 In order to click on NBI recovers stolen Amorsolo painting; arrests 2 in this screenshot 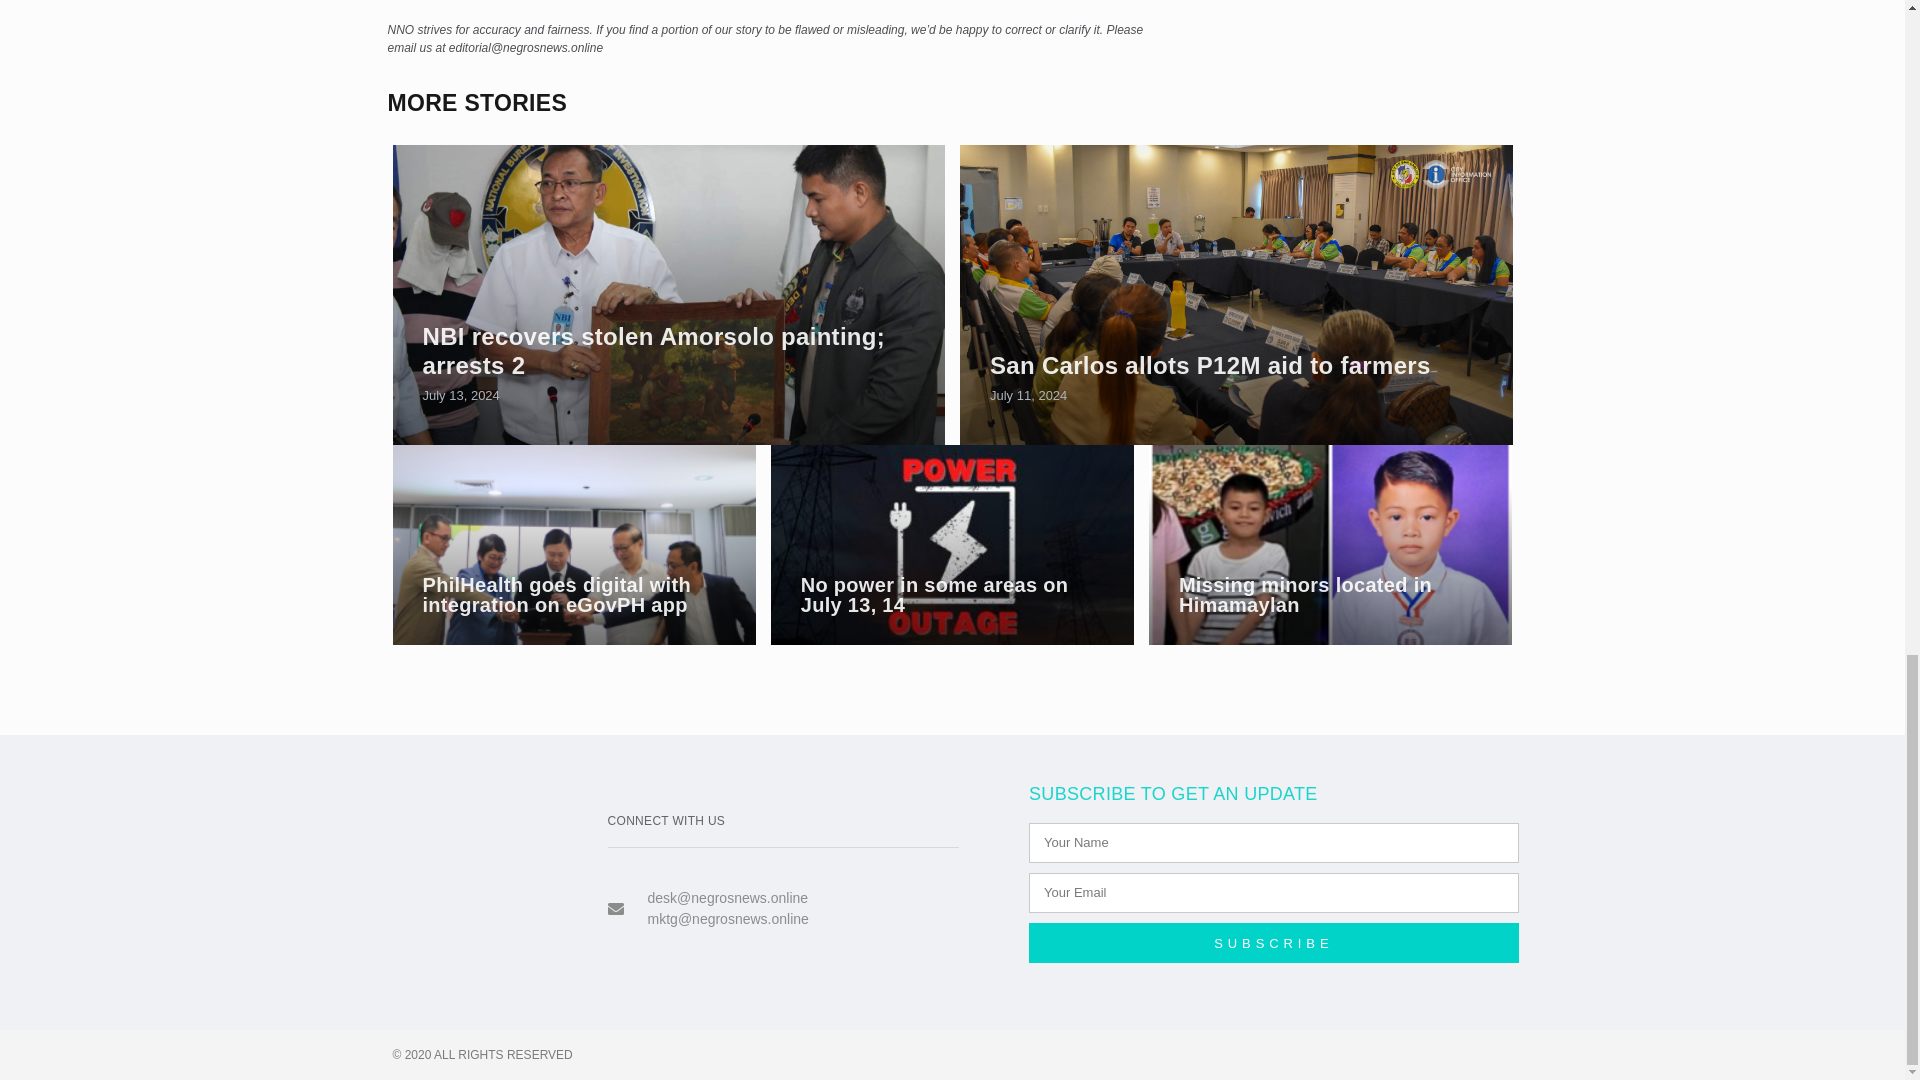, I will do `click(668, 294)`.